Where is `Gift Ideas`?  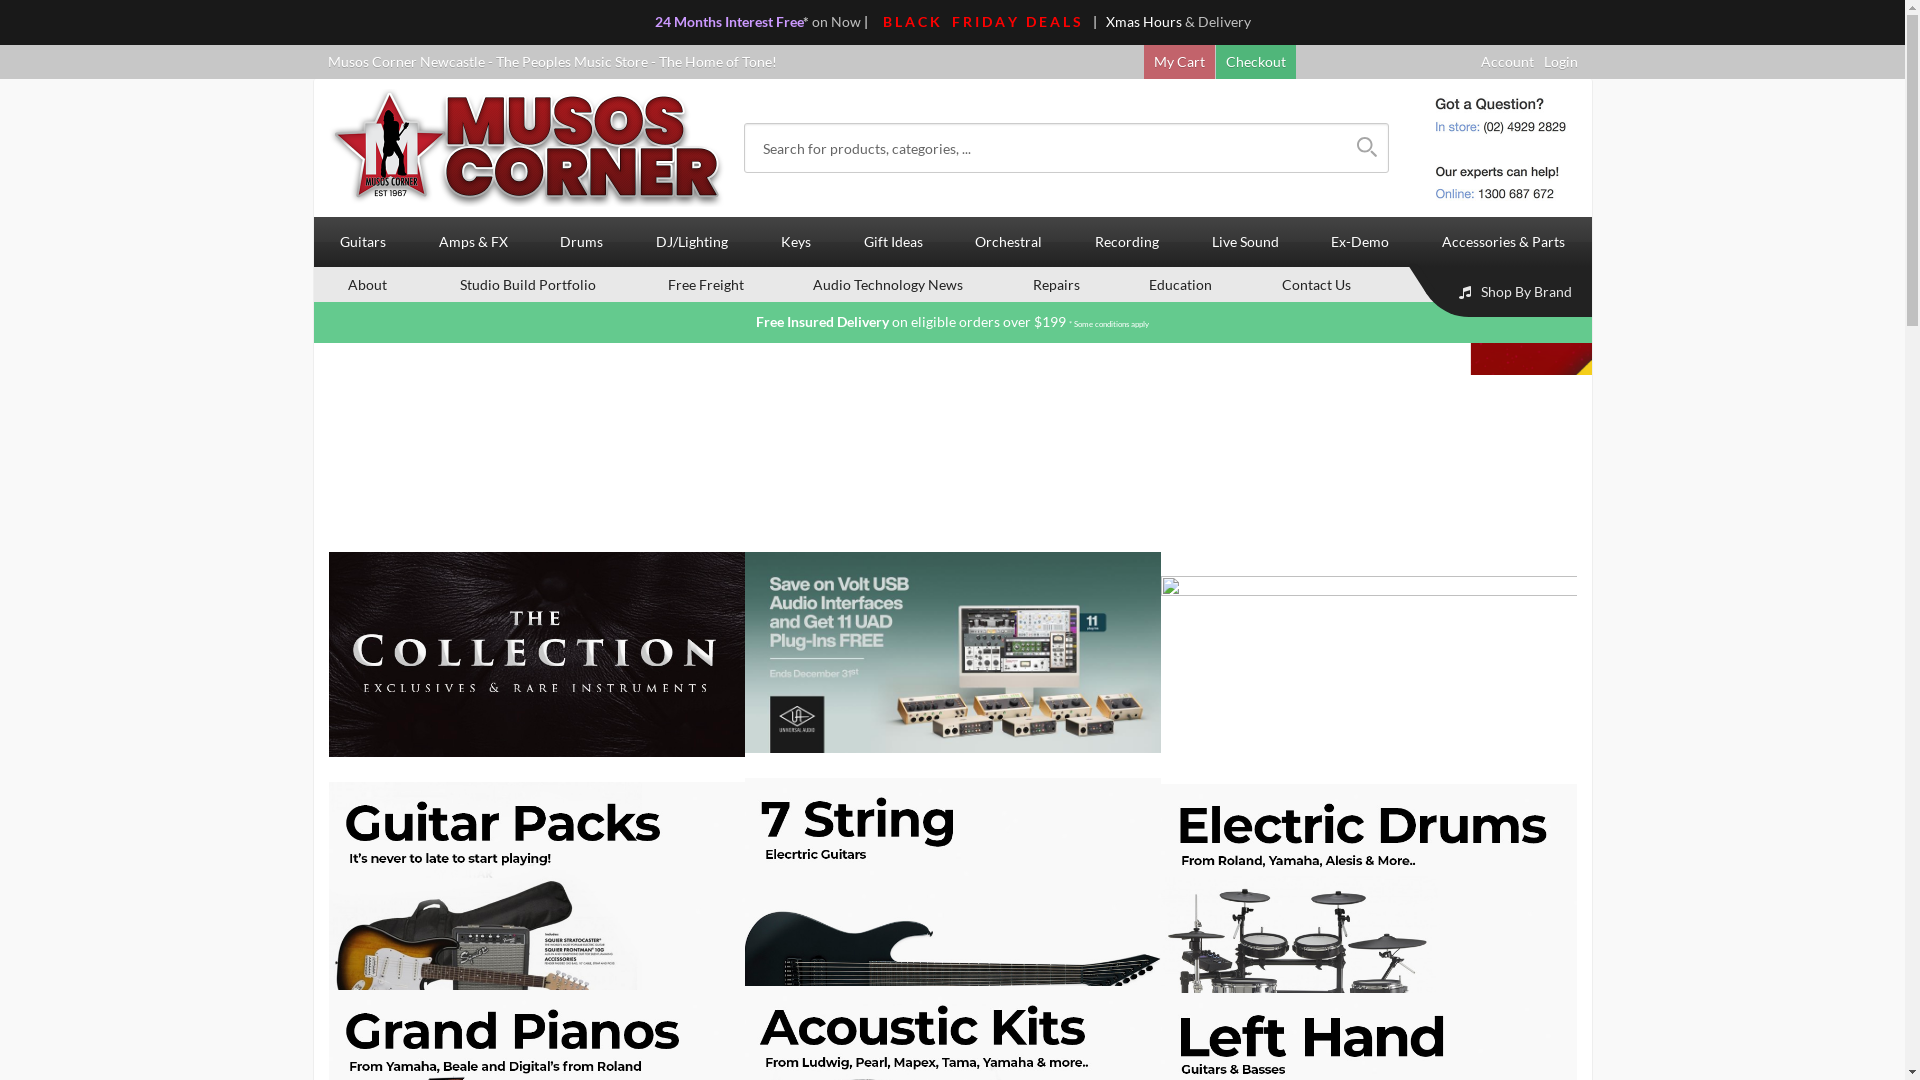
Gift Ideas is located at coordinates (40, 334).